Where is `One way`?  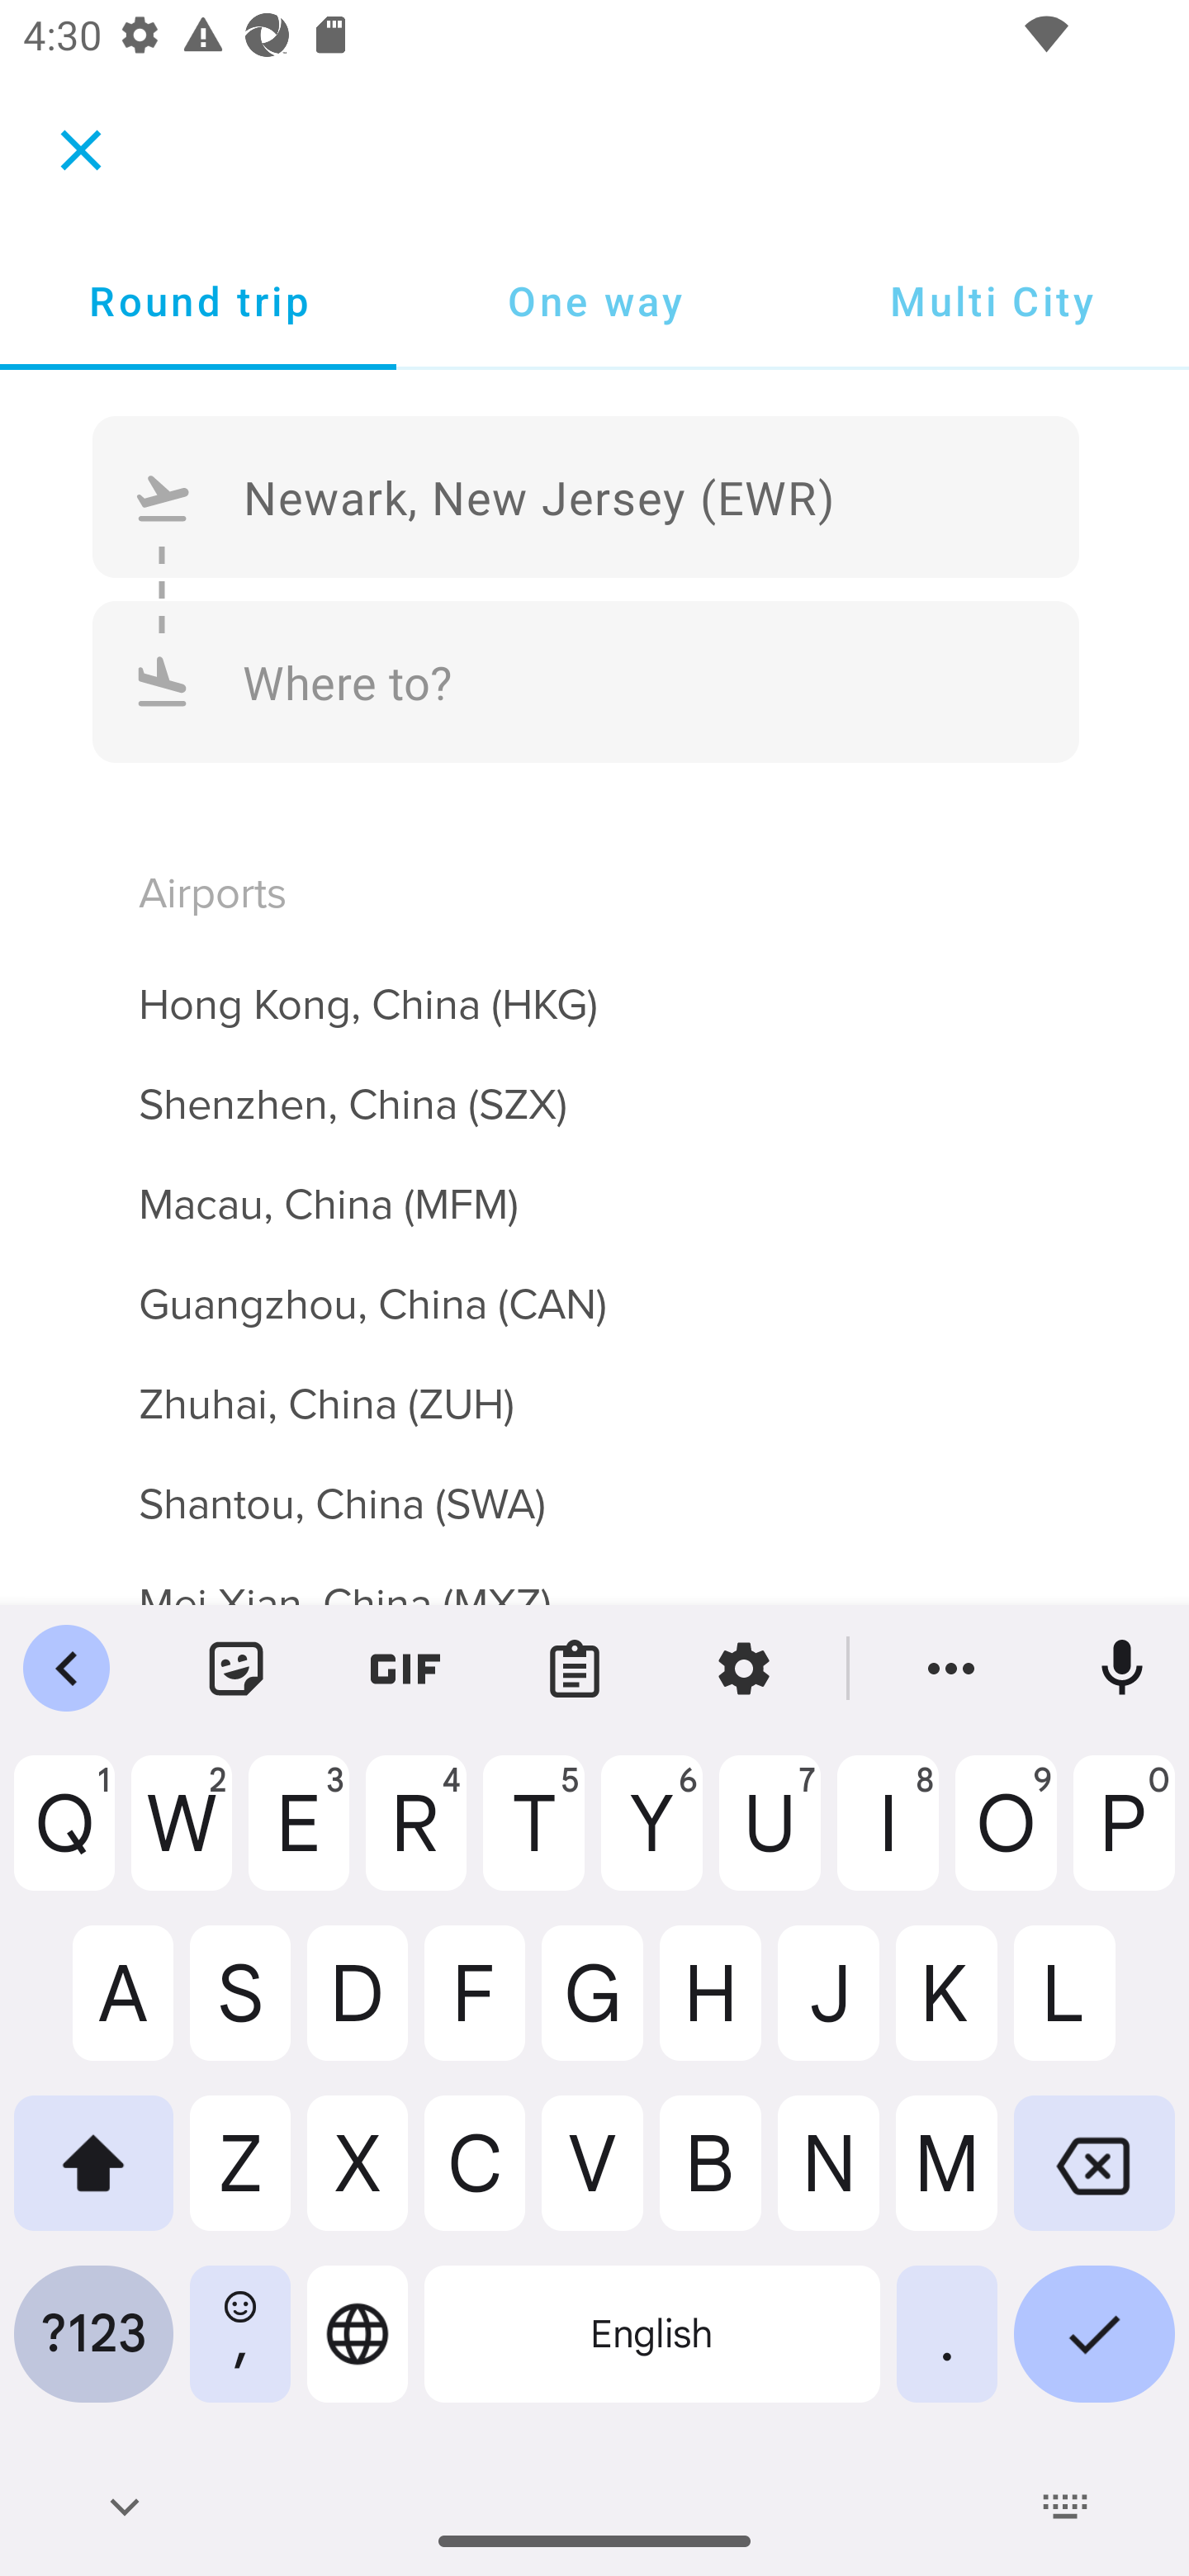
One way is located at coordinates (594, 301).